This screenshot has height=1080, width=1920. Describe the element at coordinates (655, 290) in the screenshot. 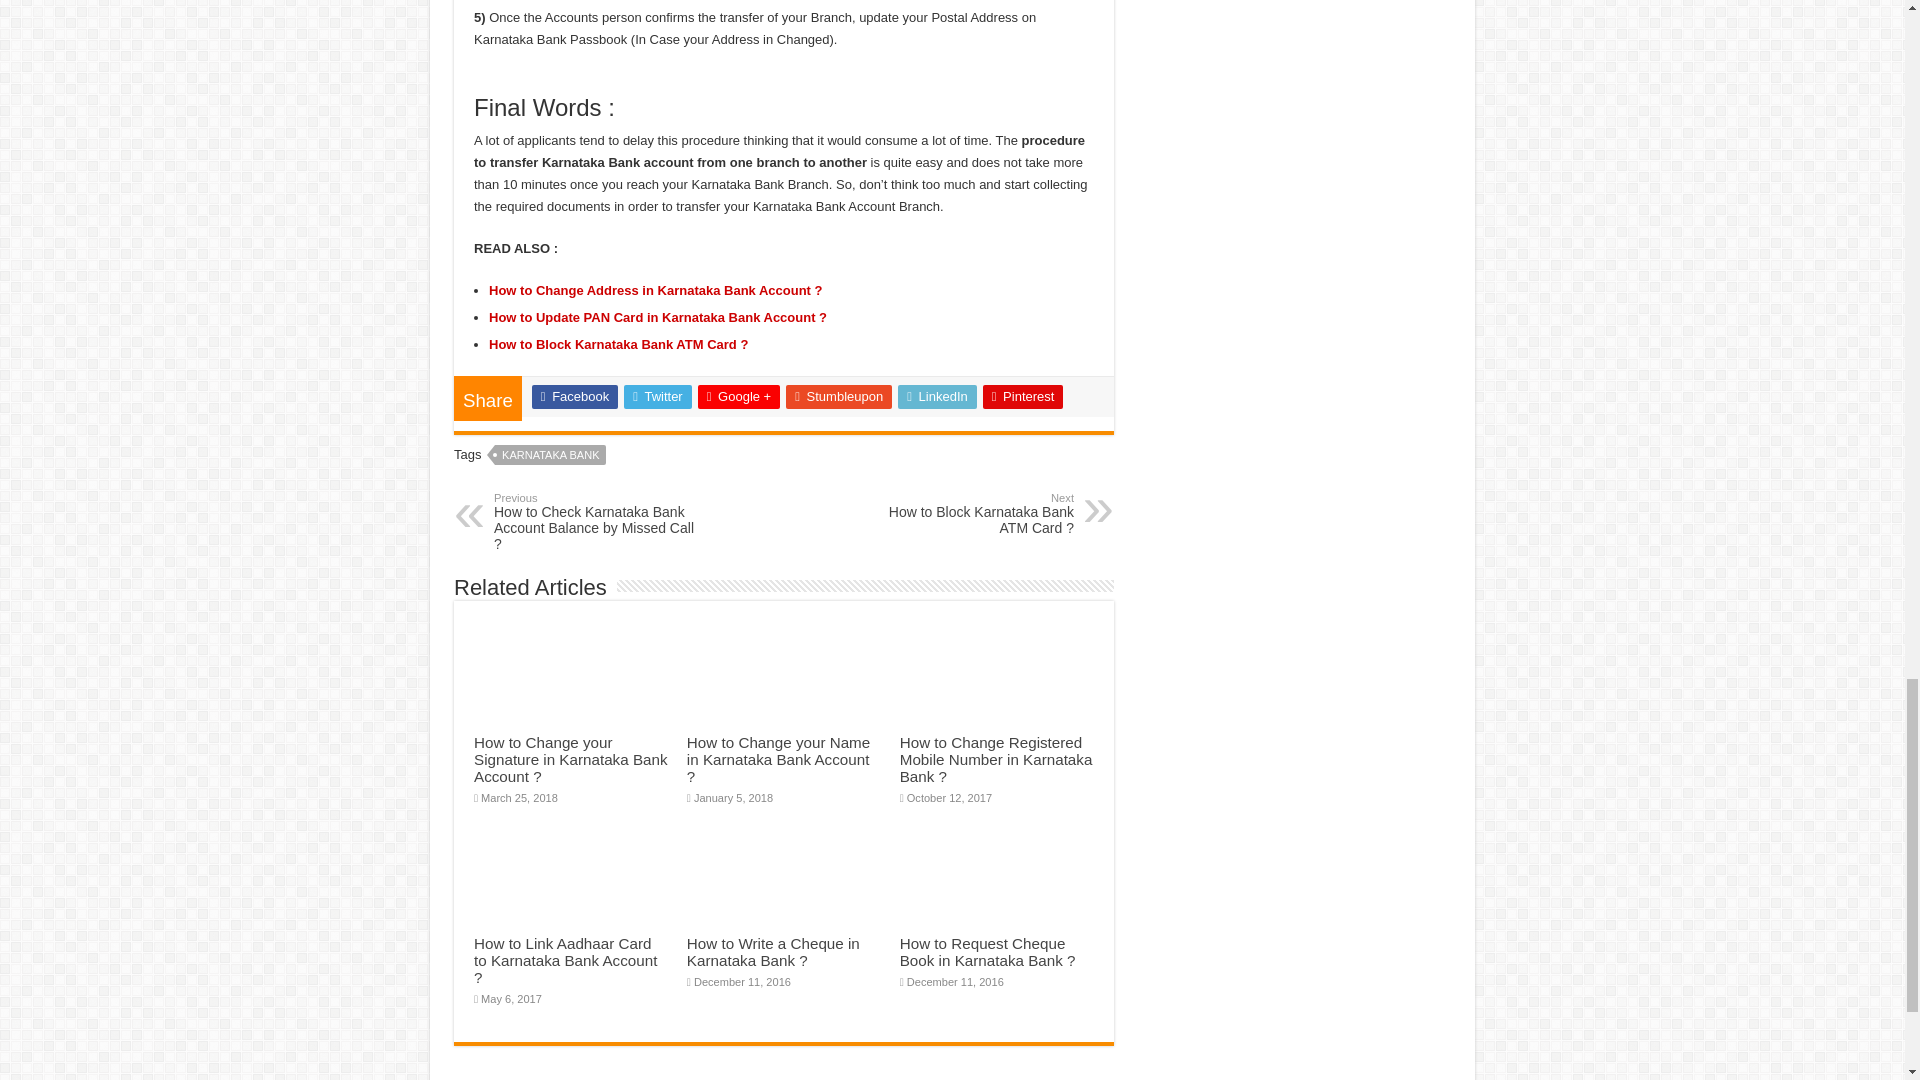

I see `How to Change Address in Karnataka Bank Account ?` at that location.